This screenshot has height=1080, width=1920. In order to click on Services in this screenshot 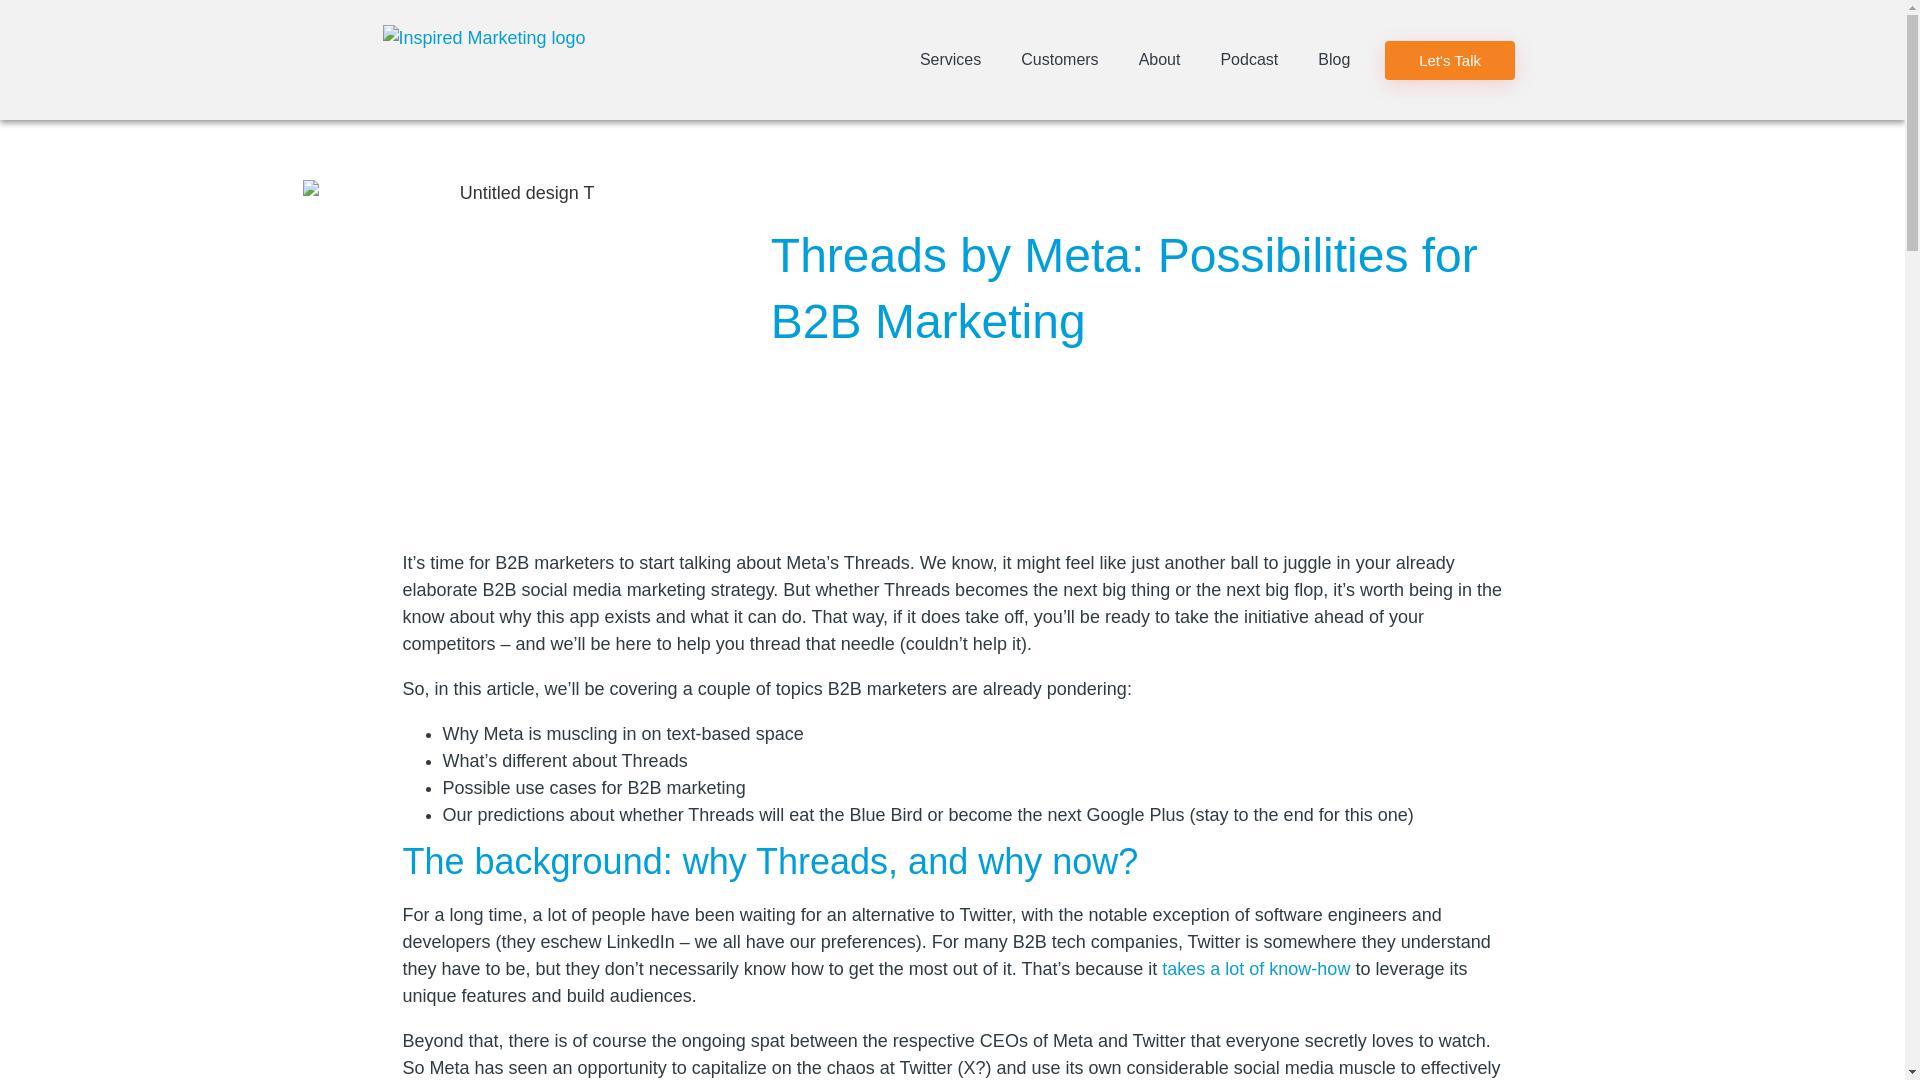, I will do `click(950, 60)`.